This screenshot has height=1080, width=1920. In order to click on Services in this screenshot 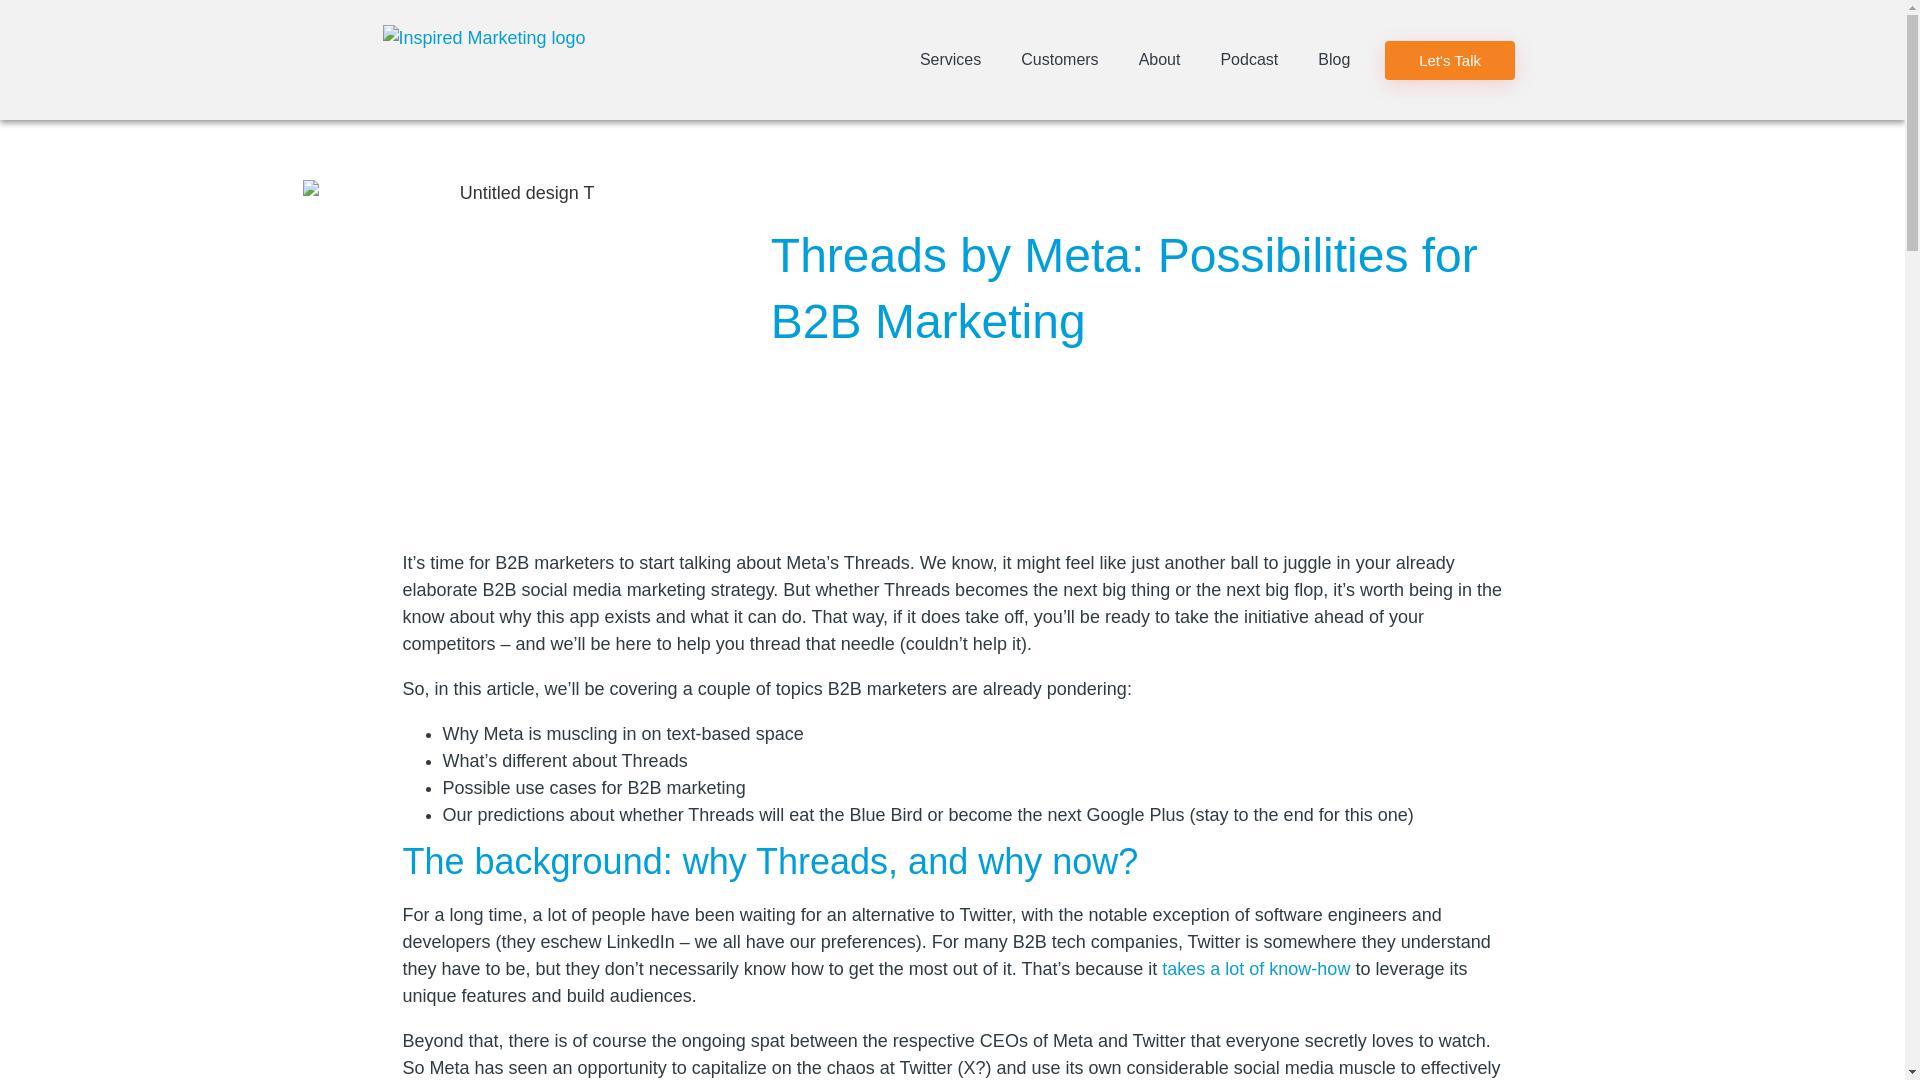, I will do `click(950, 60)`.